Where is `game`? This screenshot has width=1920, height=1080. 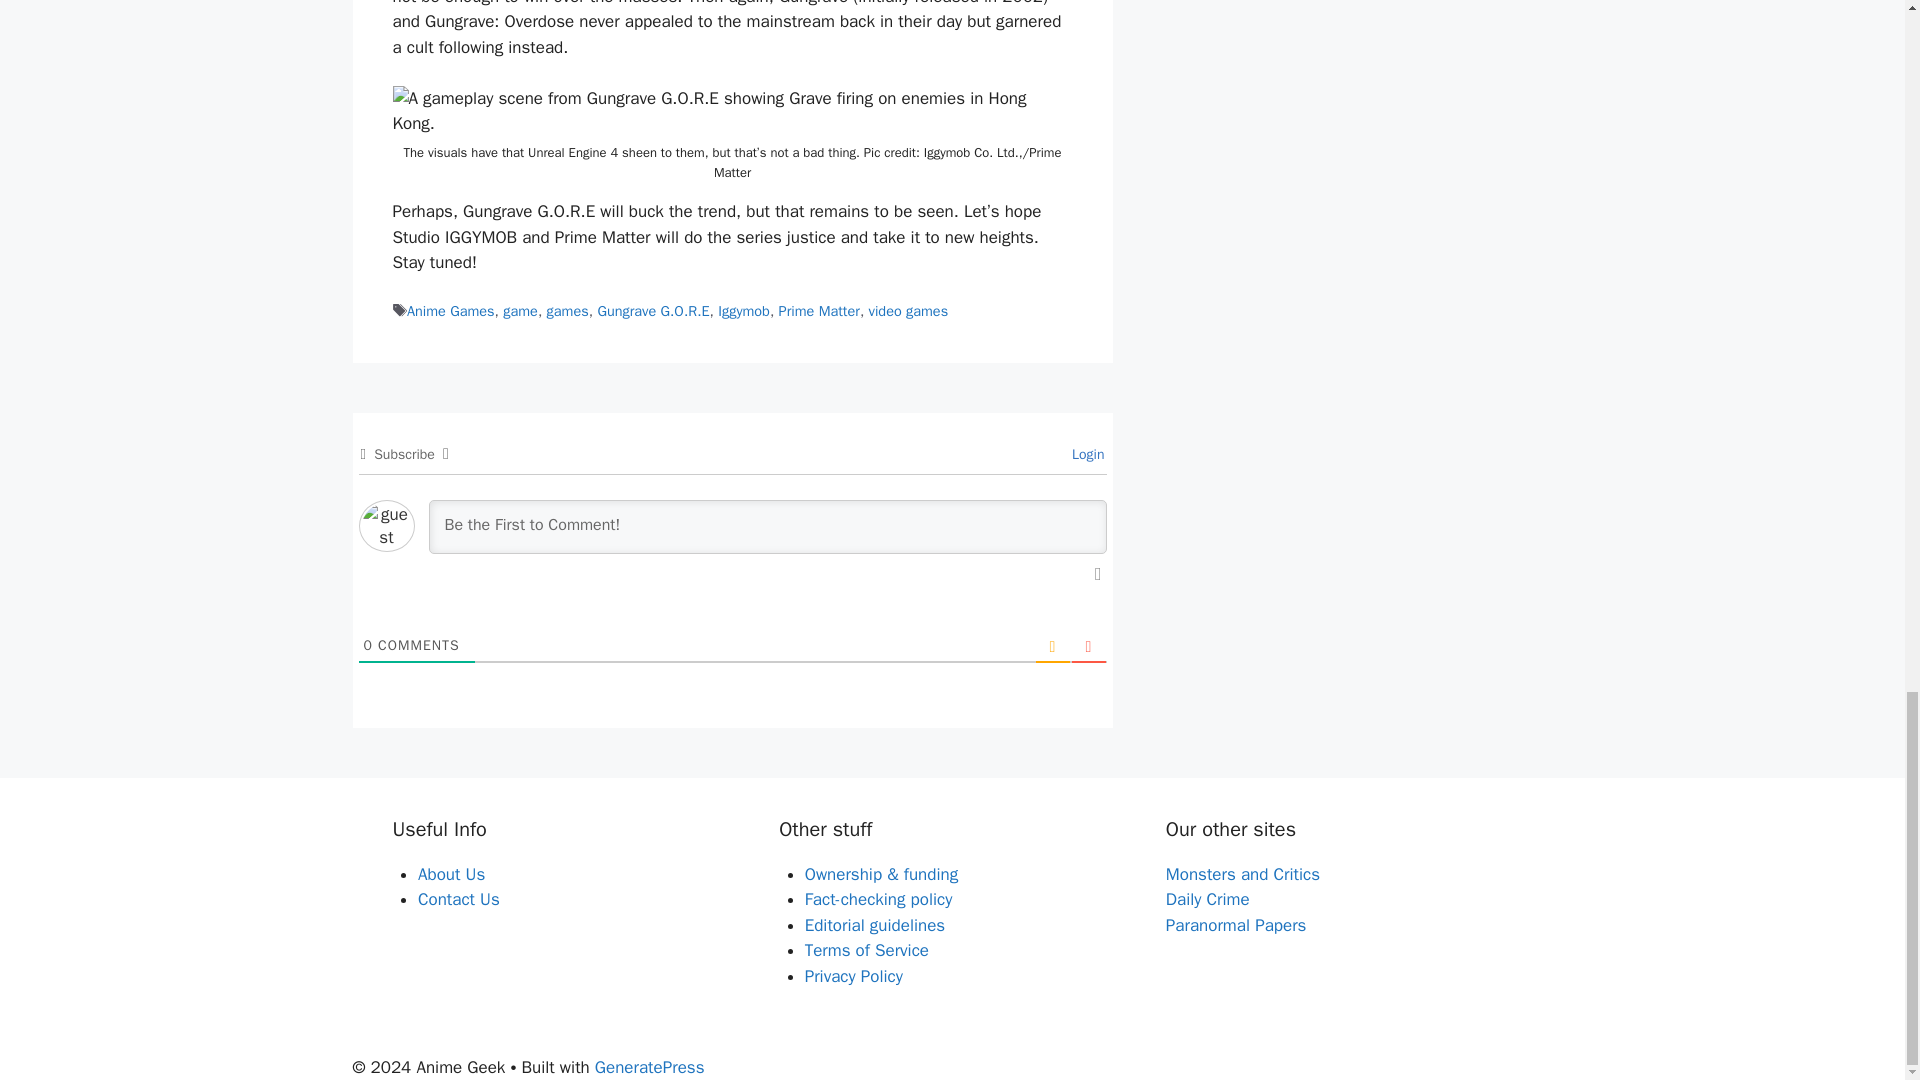 game is located at coordinates (520, 310).